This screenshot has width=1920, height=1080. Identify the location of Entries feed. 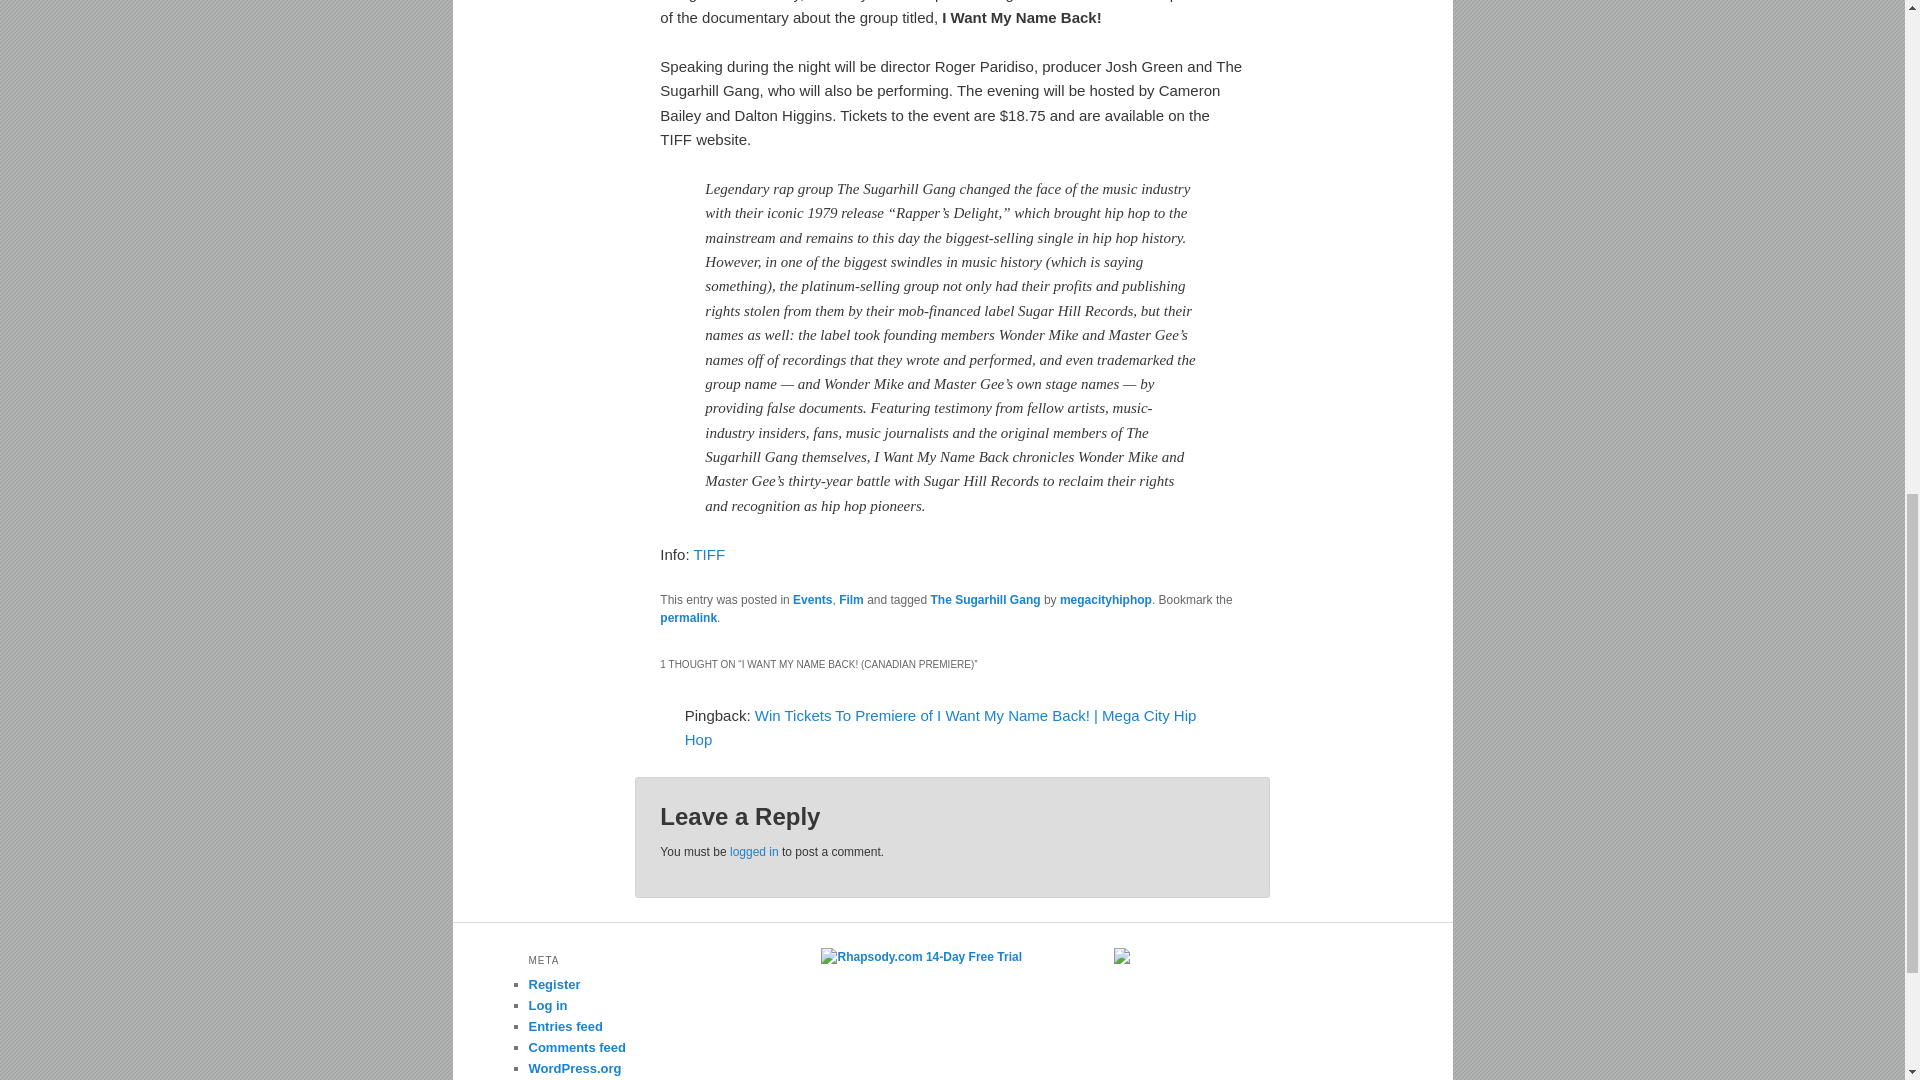
(565, 1026).